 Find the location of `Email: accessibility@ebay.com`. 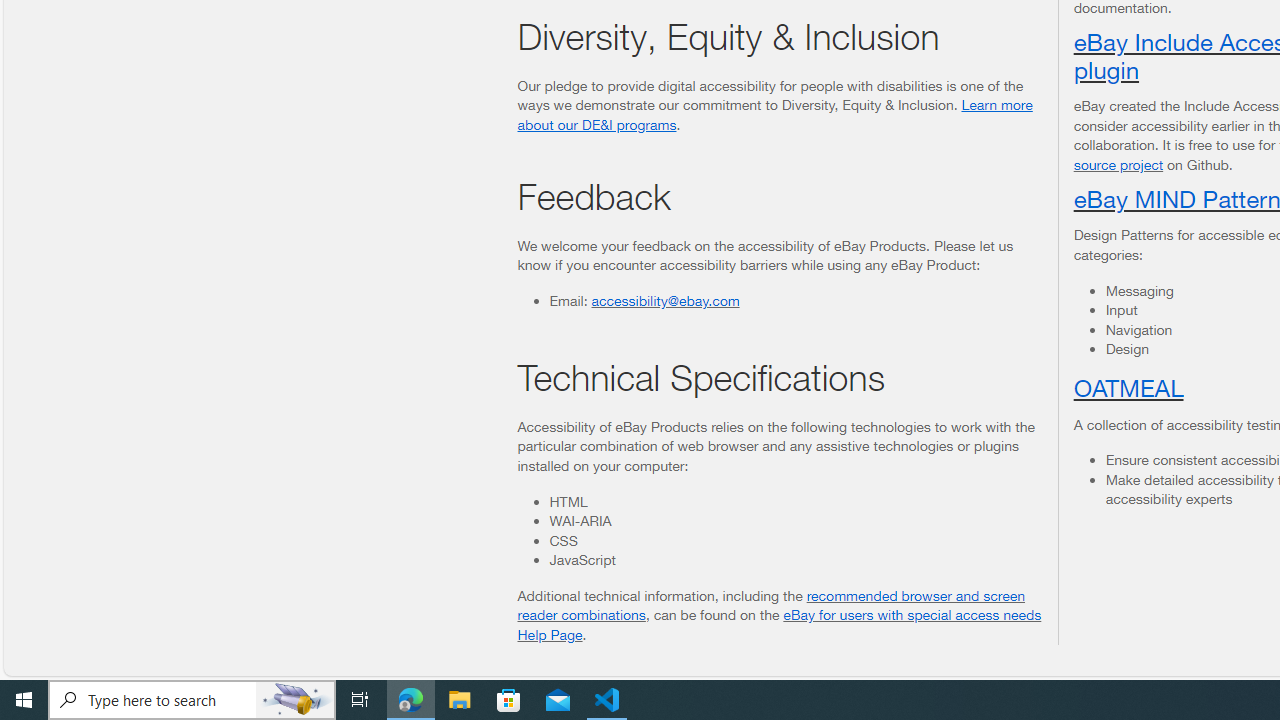

Email: accessibility@ebay.com is located at coordinates (795, 300).